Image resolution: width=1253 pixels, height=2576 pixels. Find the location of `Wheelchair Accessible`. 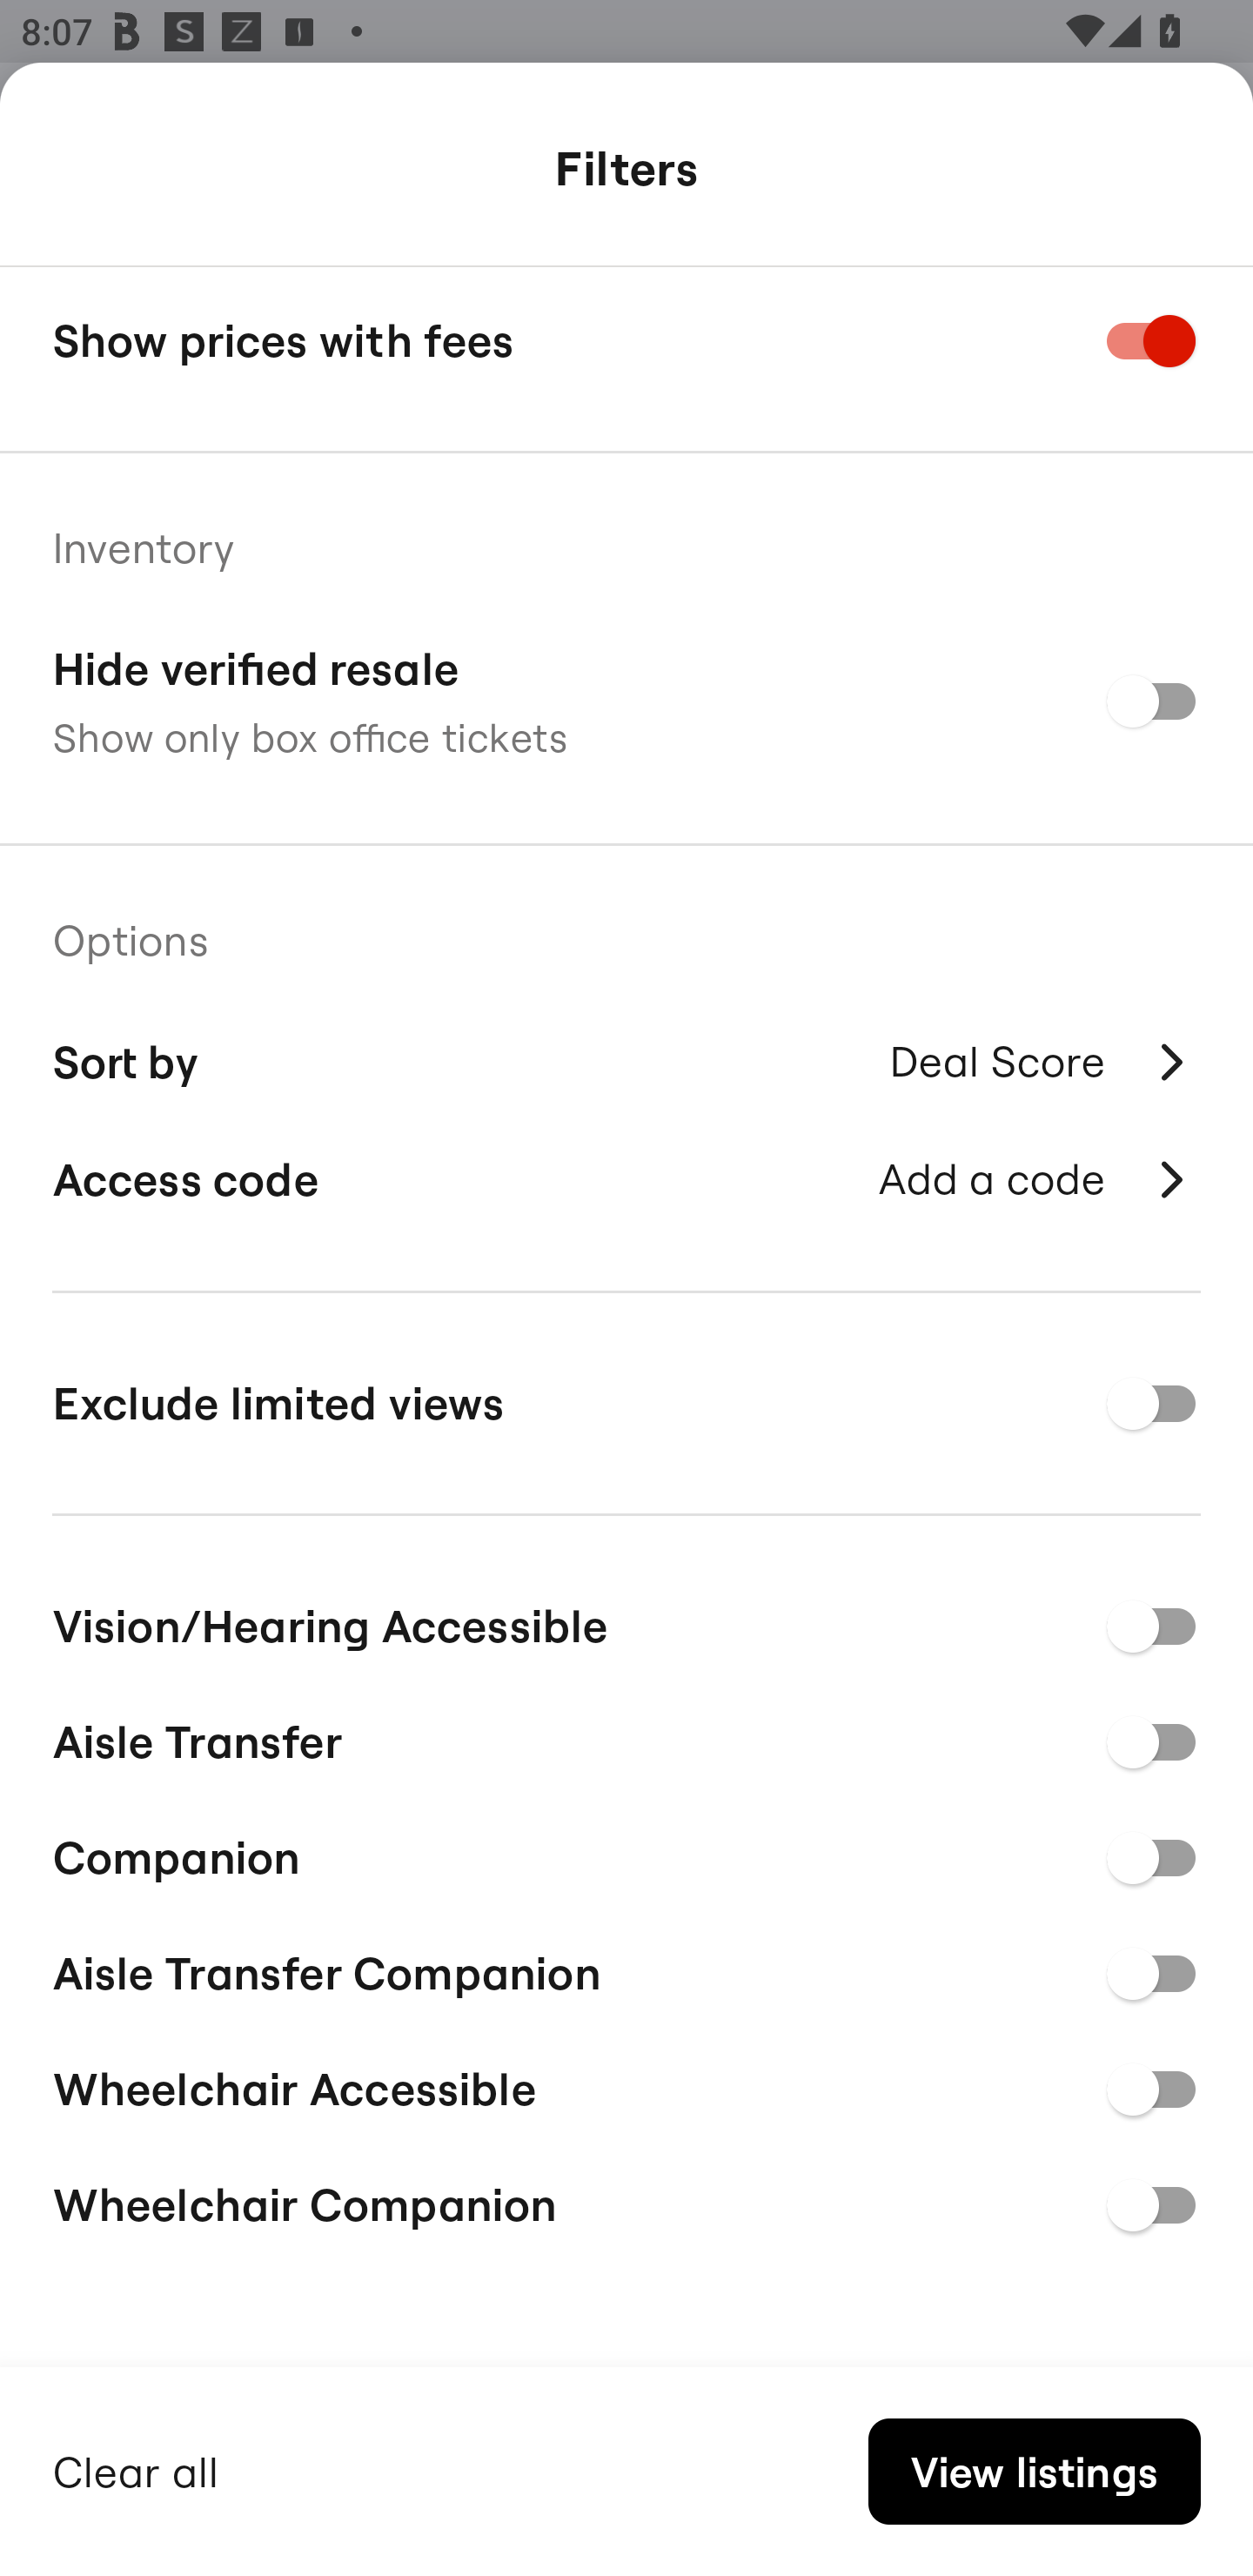

Wheelchair Accessible is located at coordinates (626, 2085).